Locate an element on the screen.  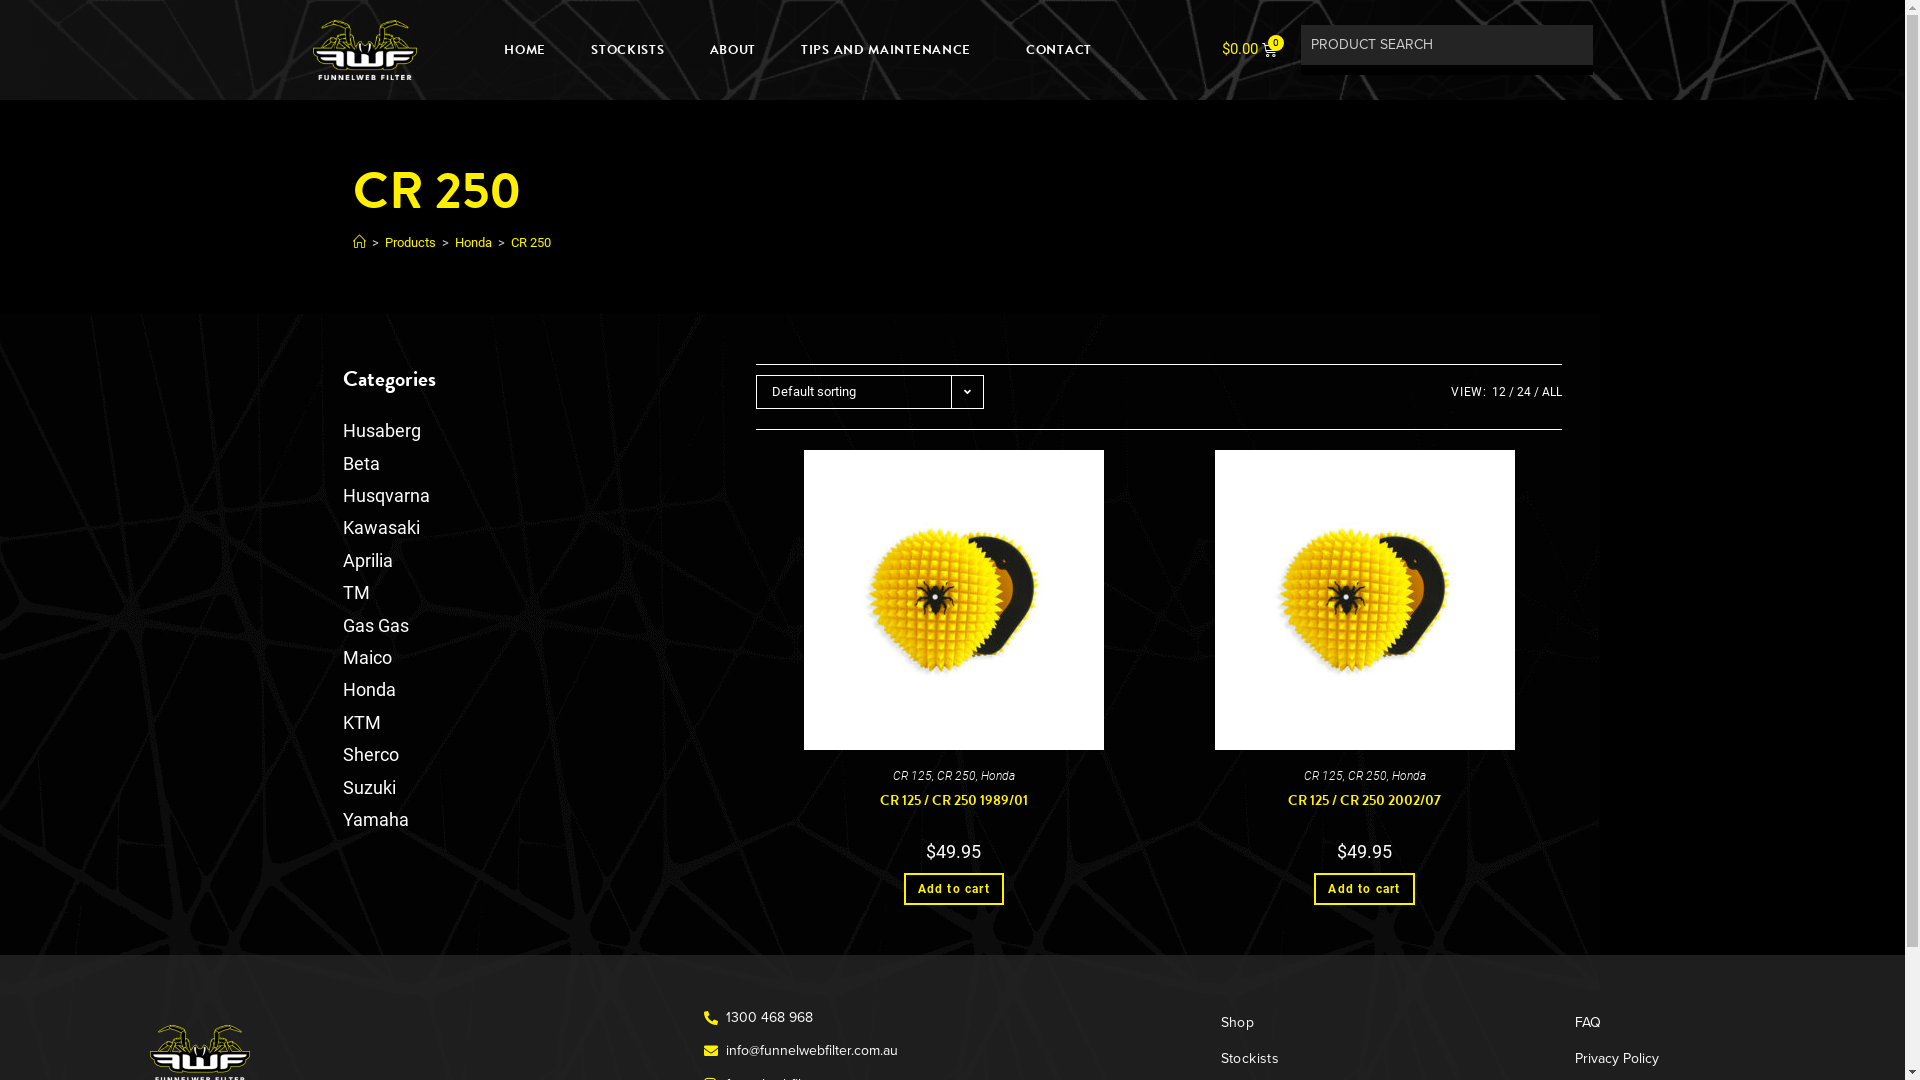
Suzuki is located at coordinates (368, 788).